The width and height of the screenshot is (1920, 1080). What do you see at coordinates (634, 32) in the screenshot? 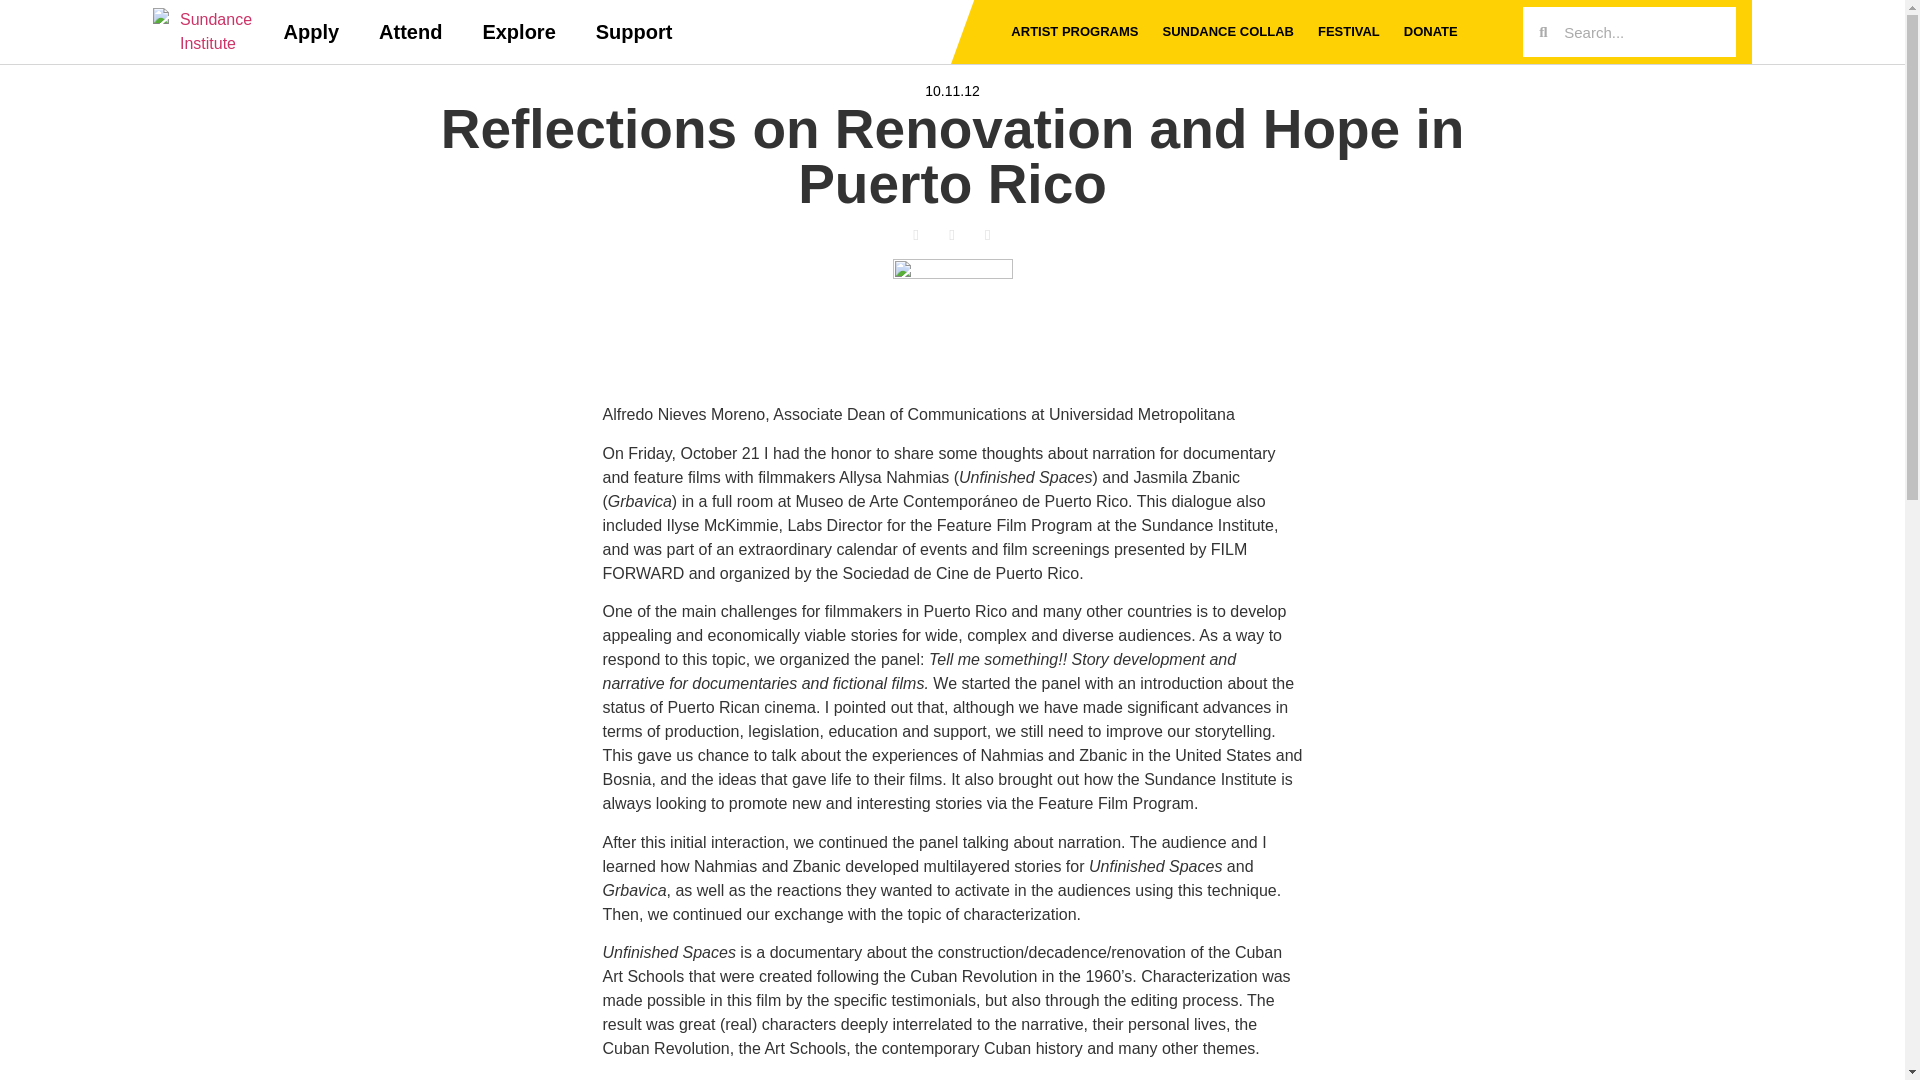
I see `Support` at bounding box center [634, 32].